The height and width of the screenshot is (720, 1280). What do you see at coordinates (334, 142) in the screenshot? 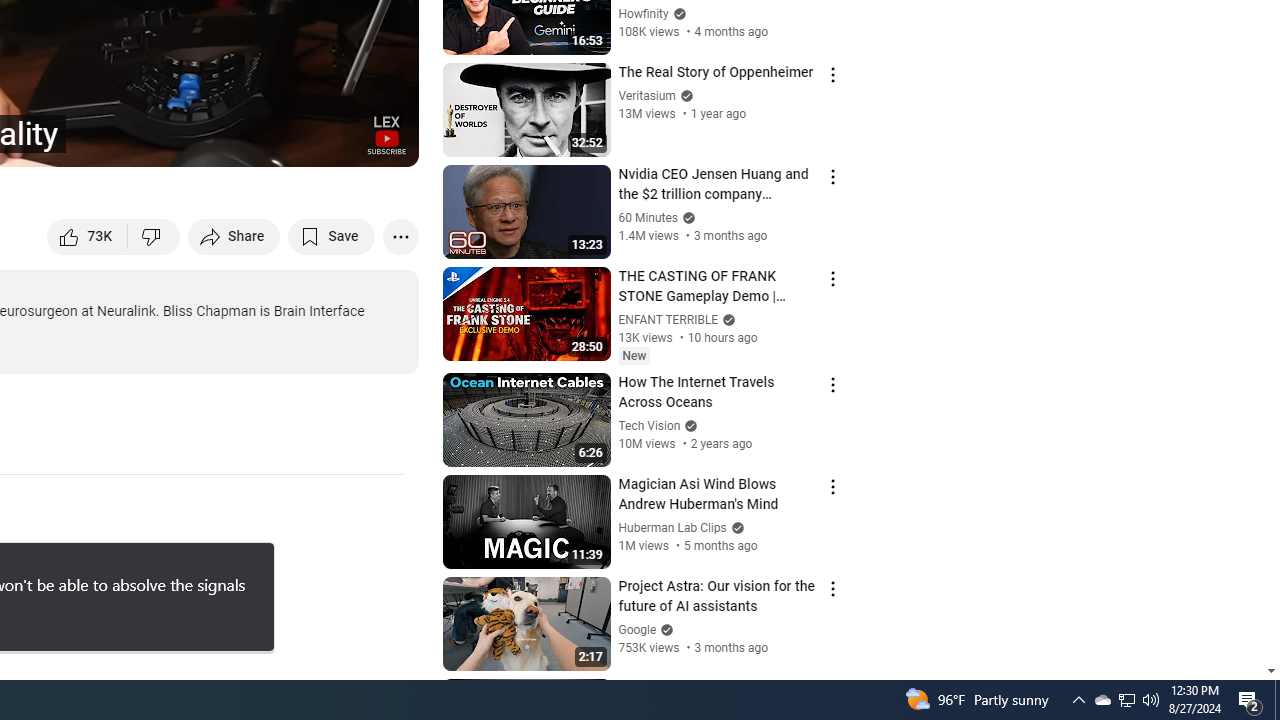
I see `Theater mode (t)` at bounding box center [334, 142].